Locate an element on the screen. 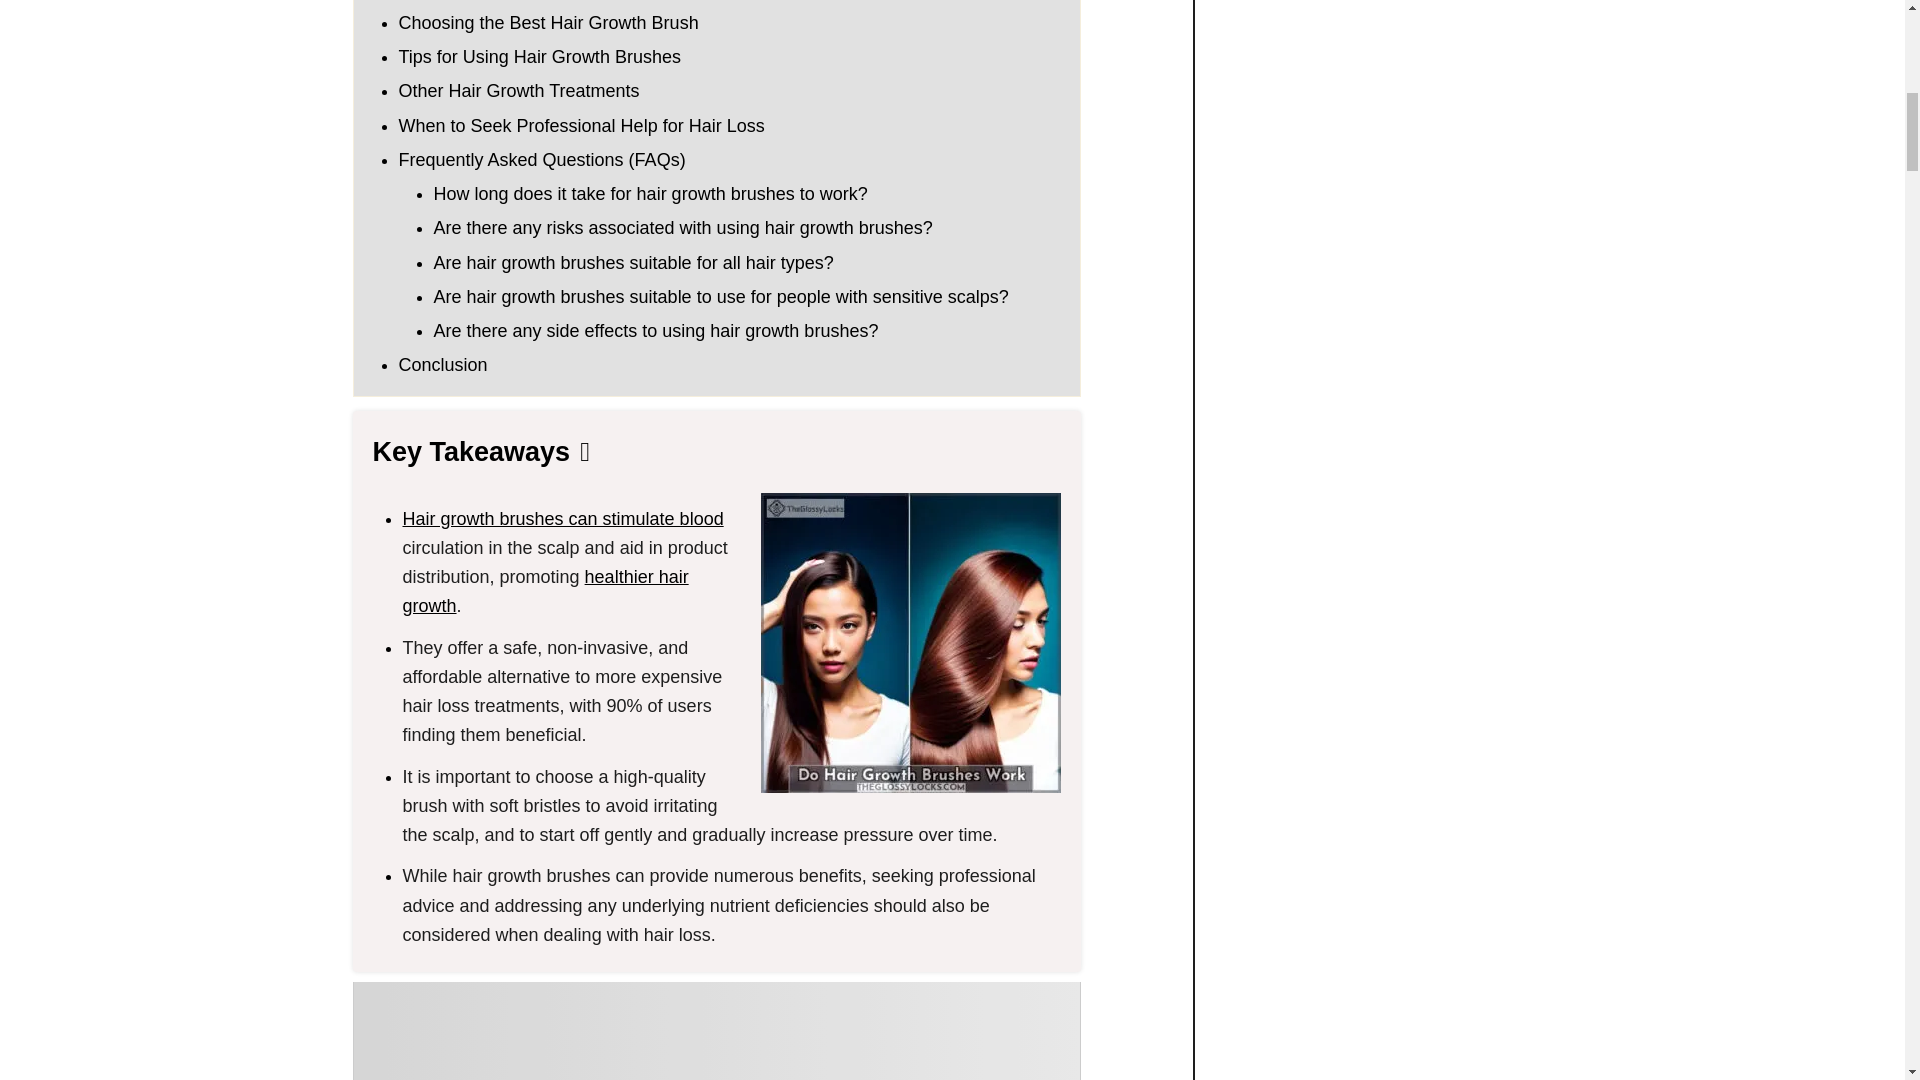  Are there any side effects to using hair growth brushes? is located at coordinates (656, 330).